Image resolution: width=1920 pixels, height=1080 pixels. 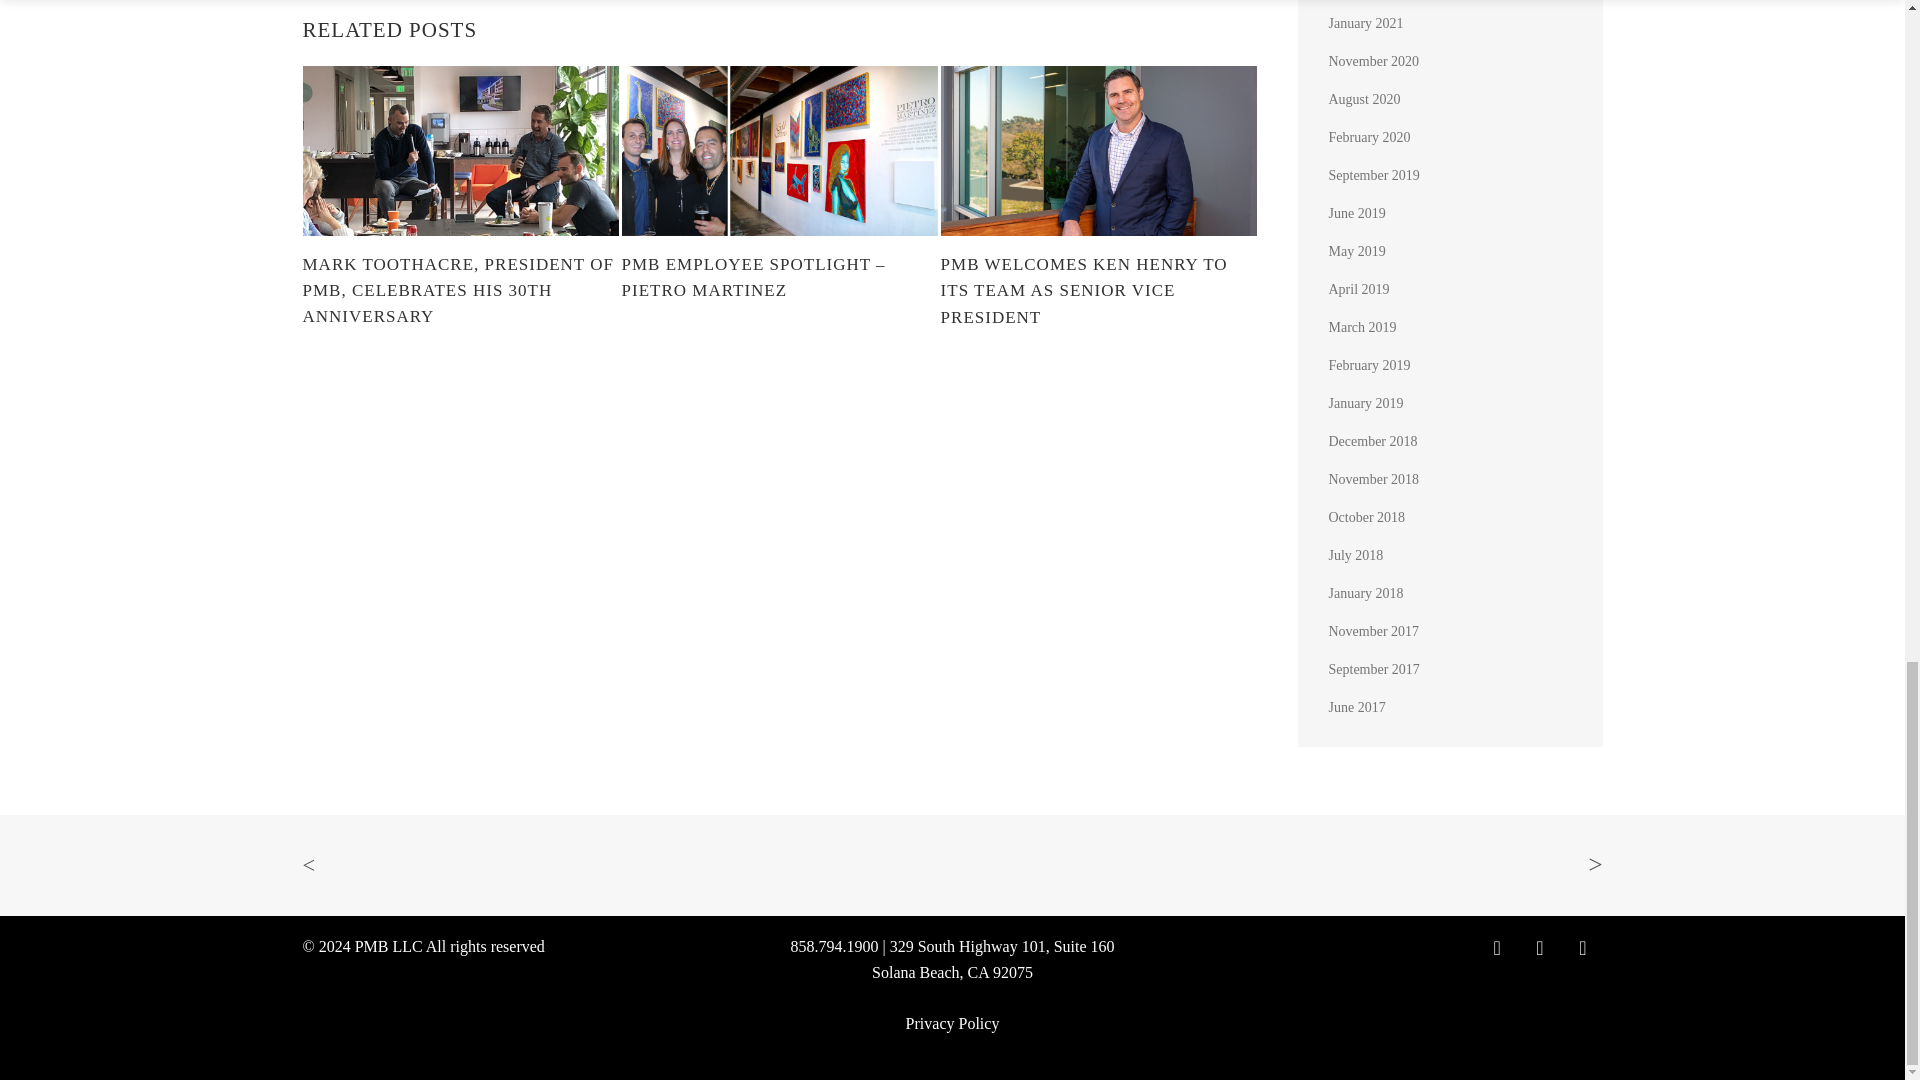 I want to click on PMB Welcomes Ken Henry to its Team as Senior Vice President, so click(x=1098, y=290).